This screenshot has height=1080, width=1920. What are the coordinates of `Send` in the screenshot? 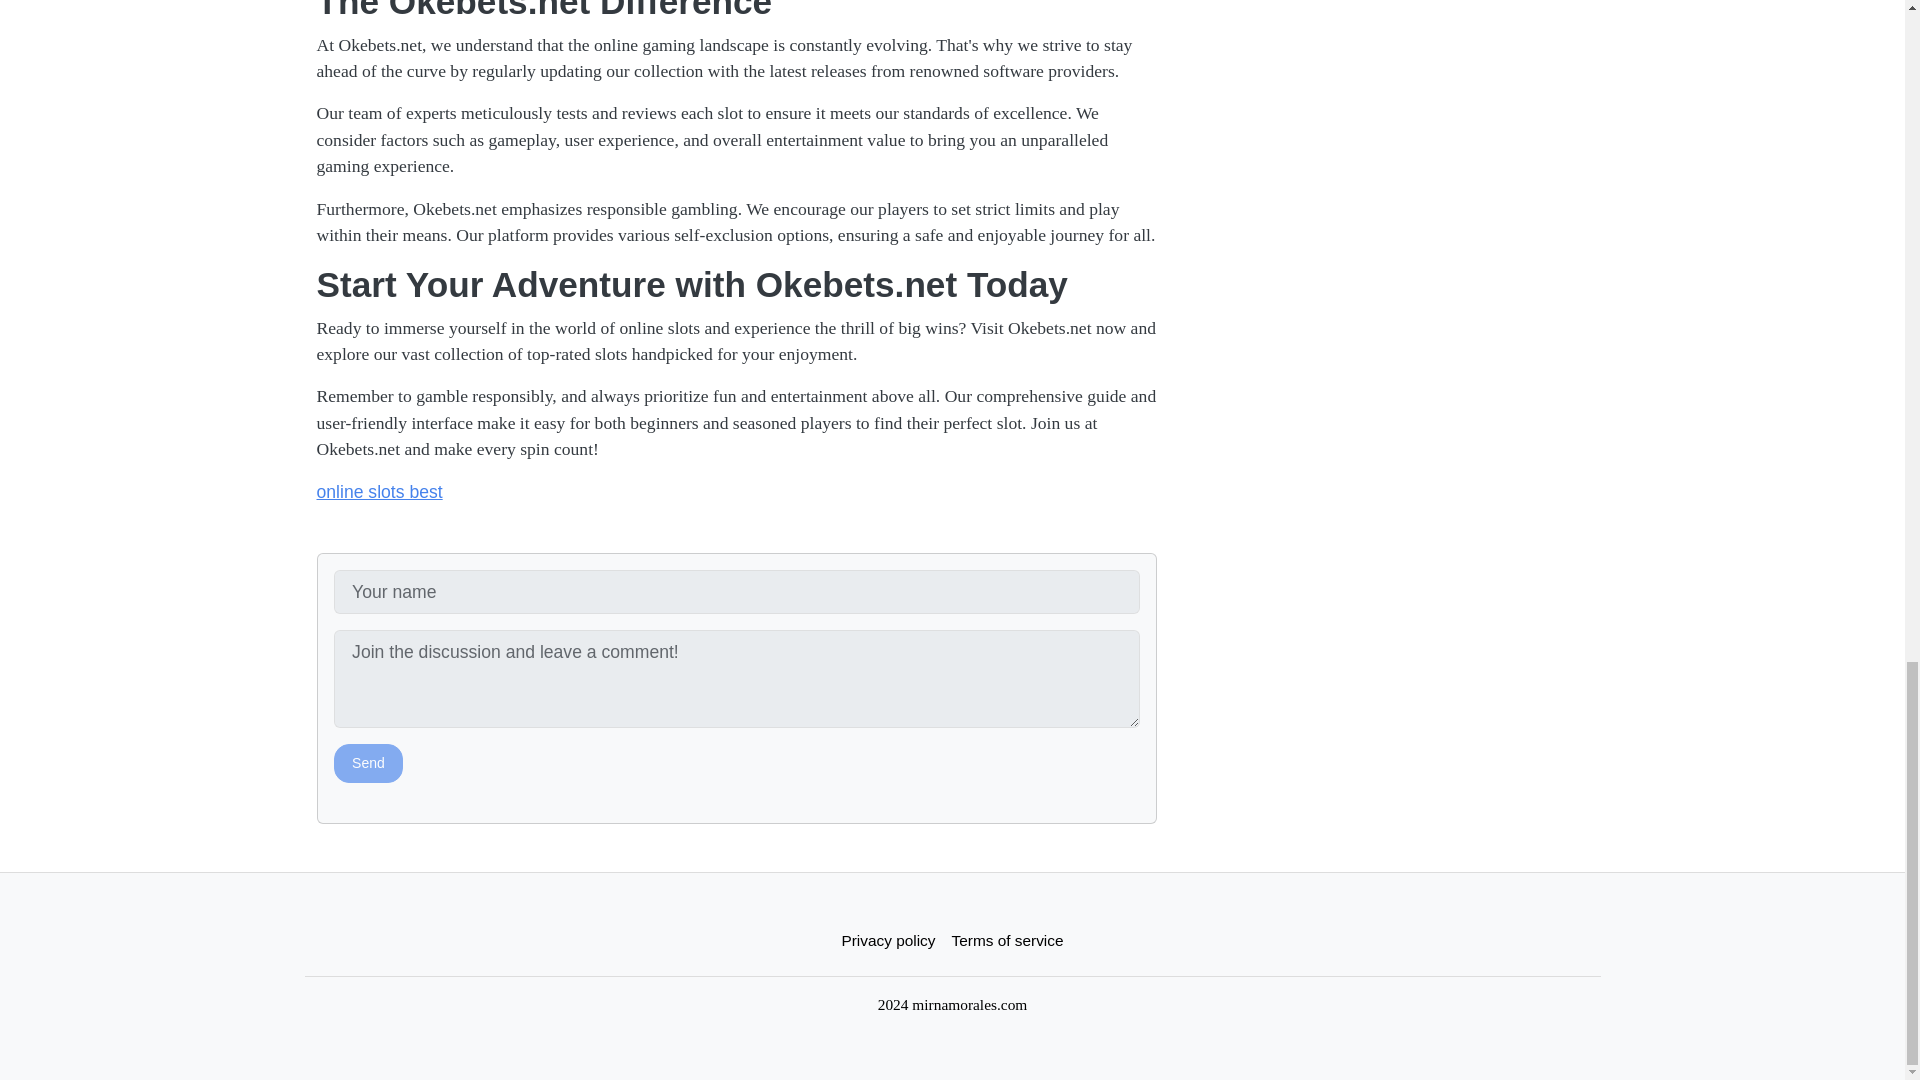 It's located at (368, 762).